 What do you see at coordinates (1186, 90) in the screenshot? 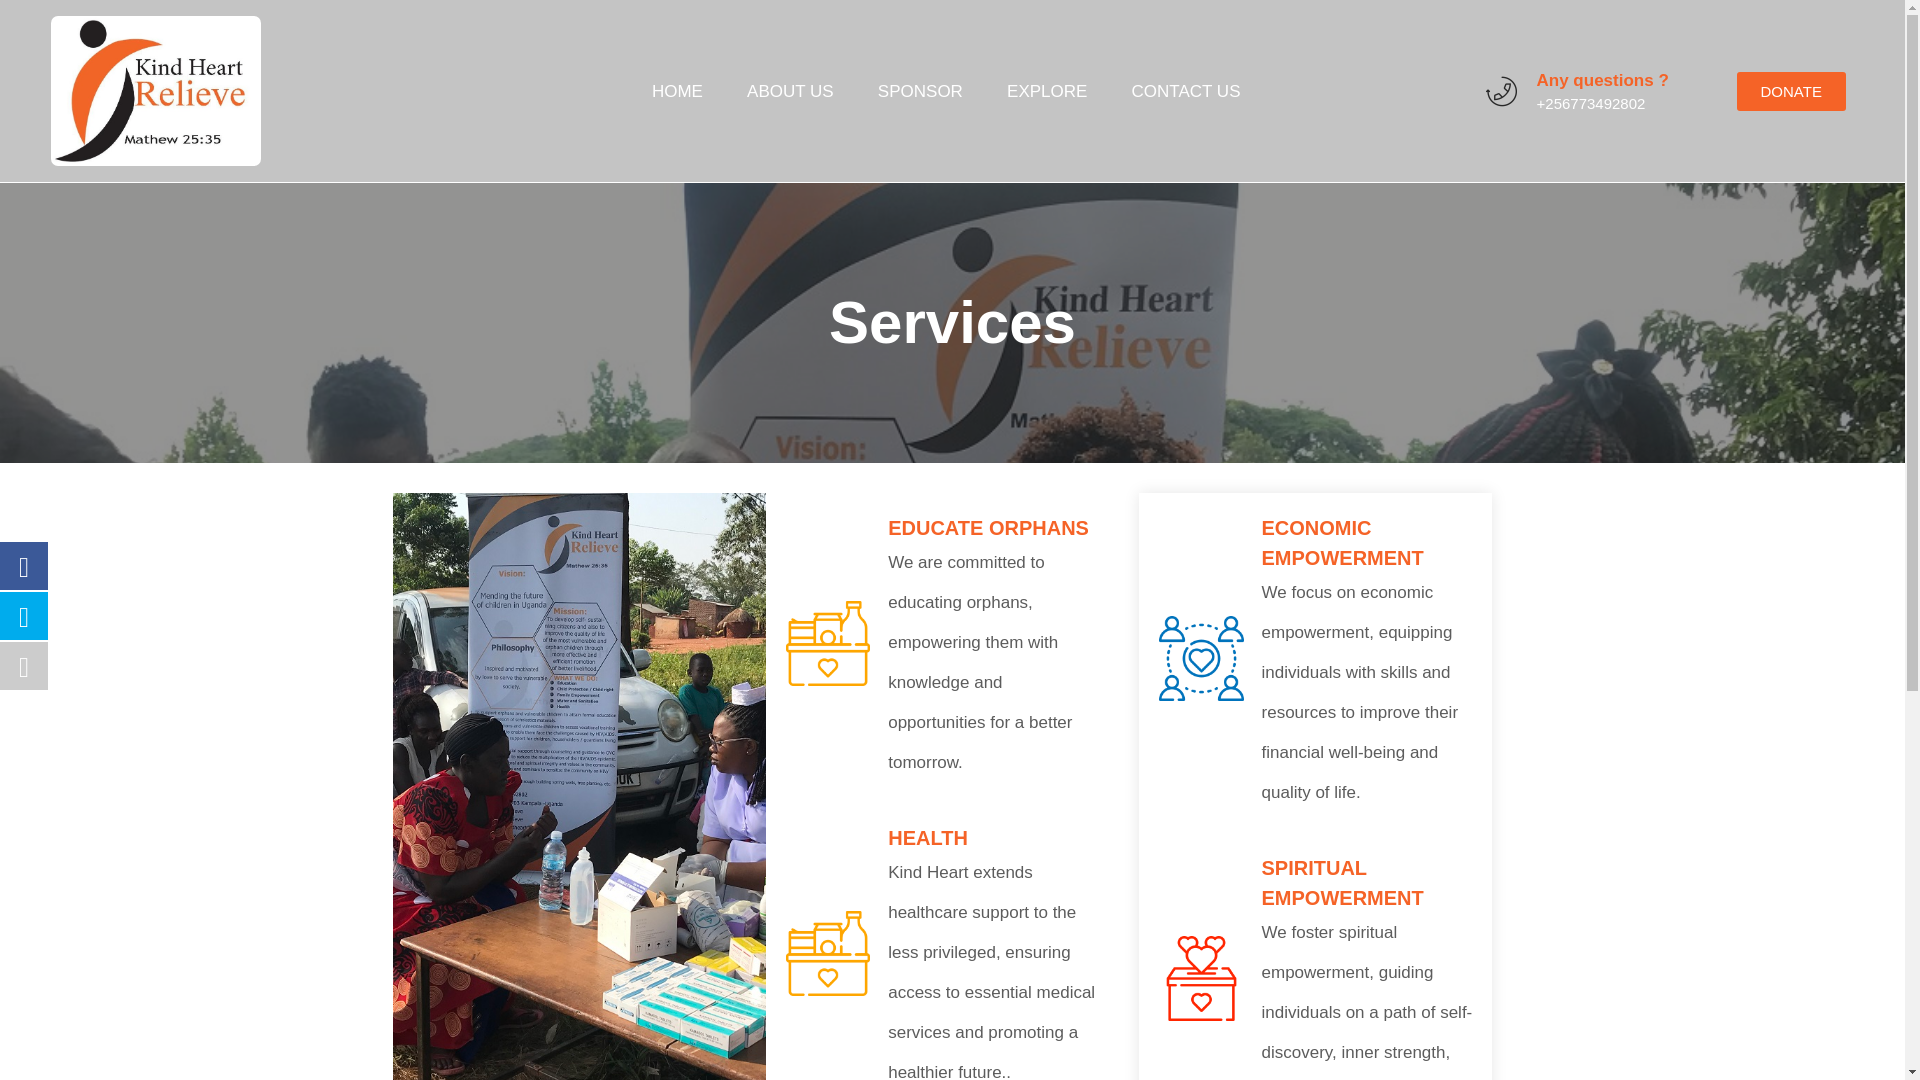
I see `CONTACT US` at bounding box center [1186, 90].